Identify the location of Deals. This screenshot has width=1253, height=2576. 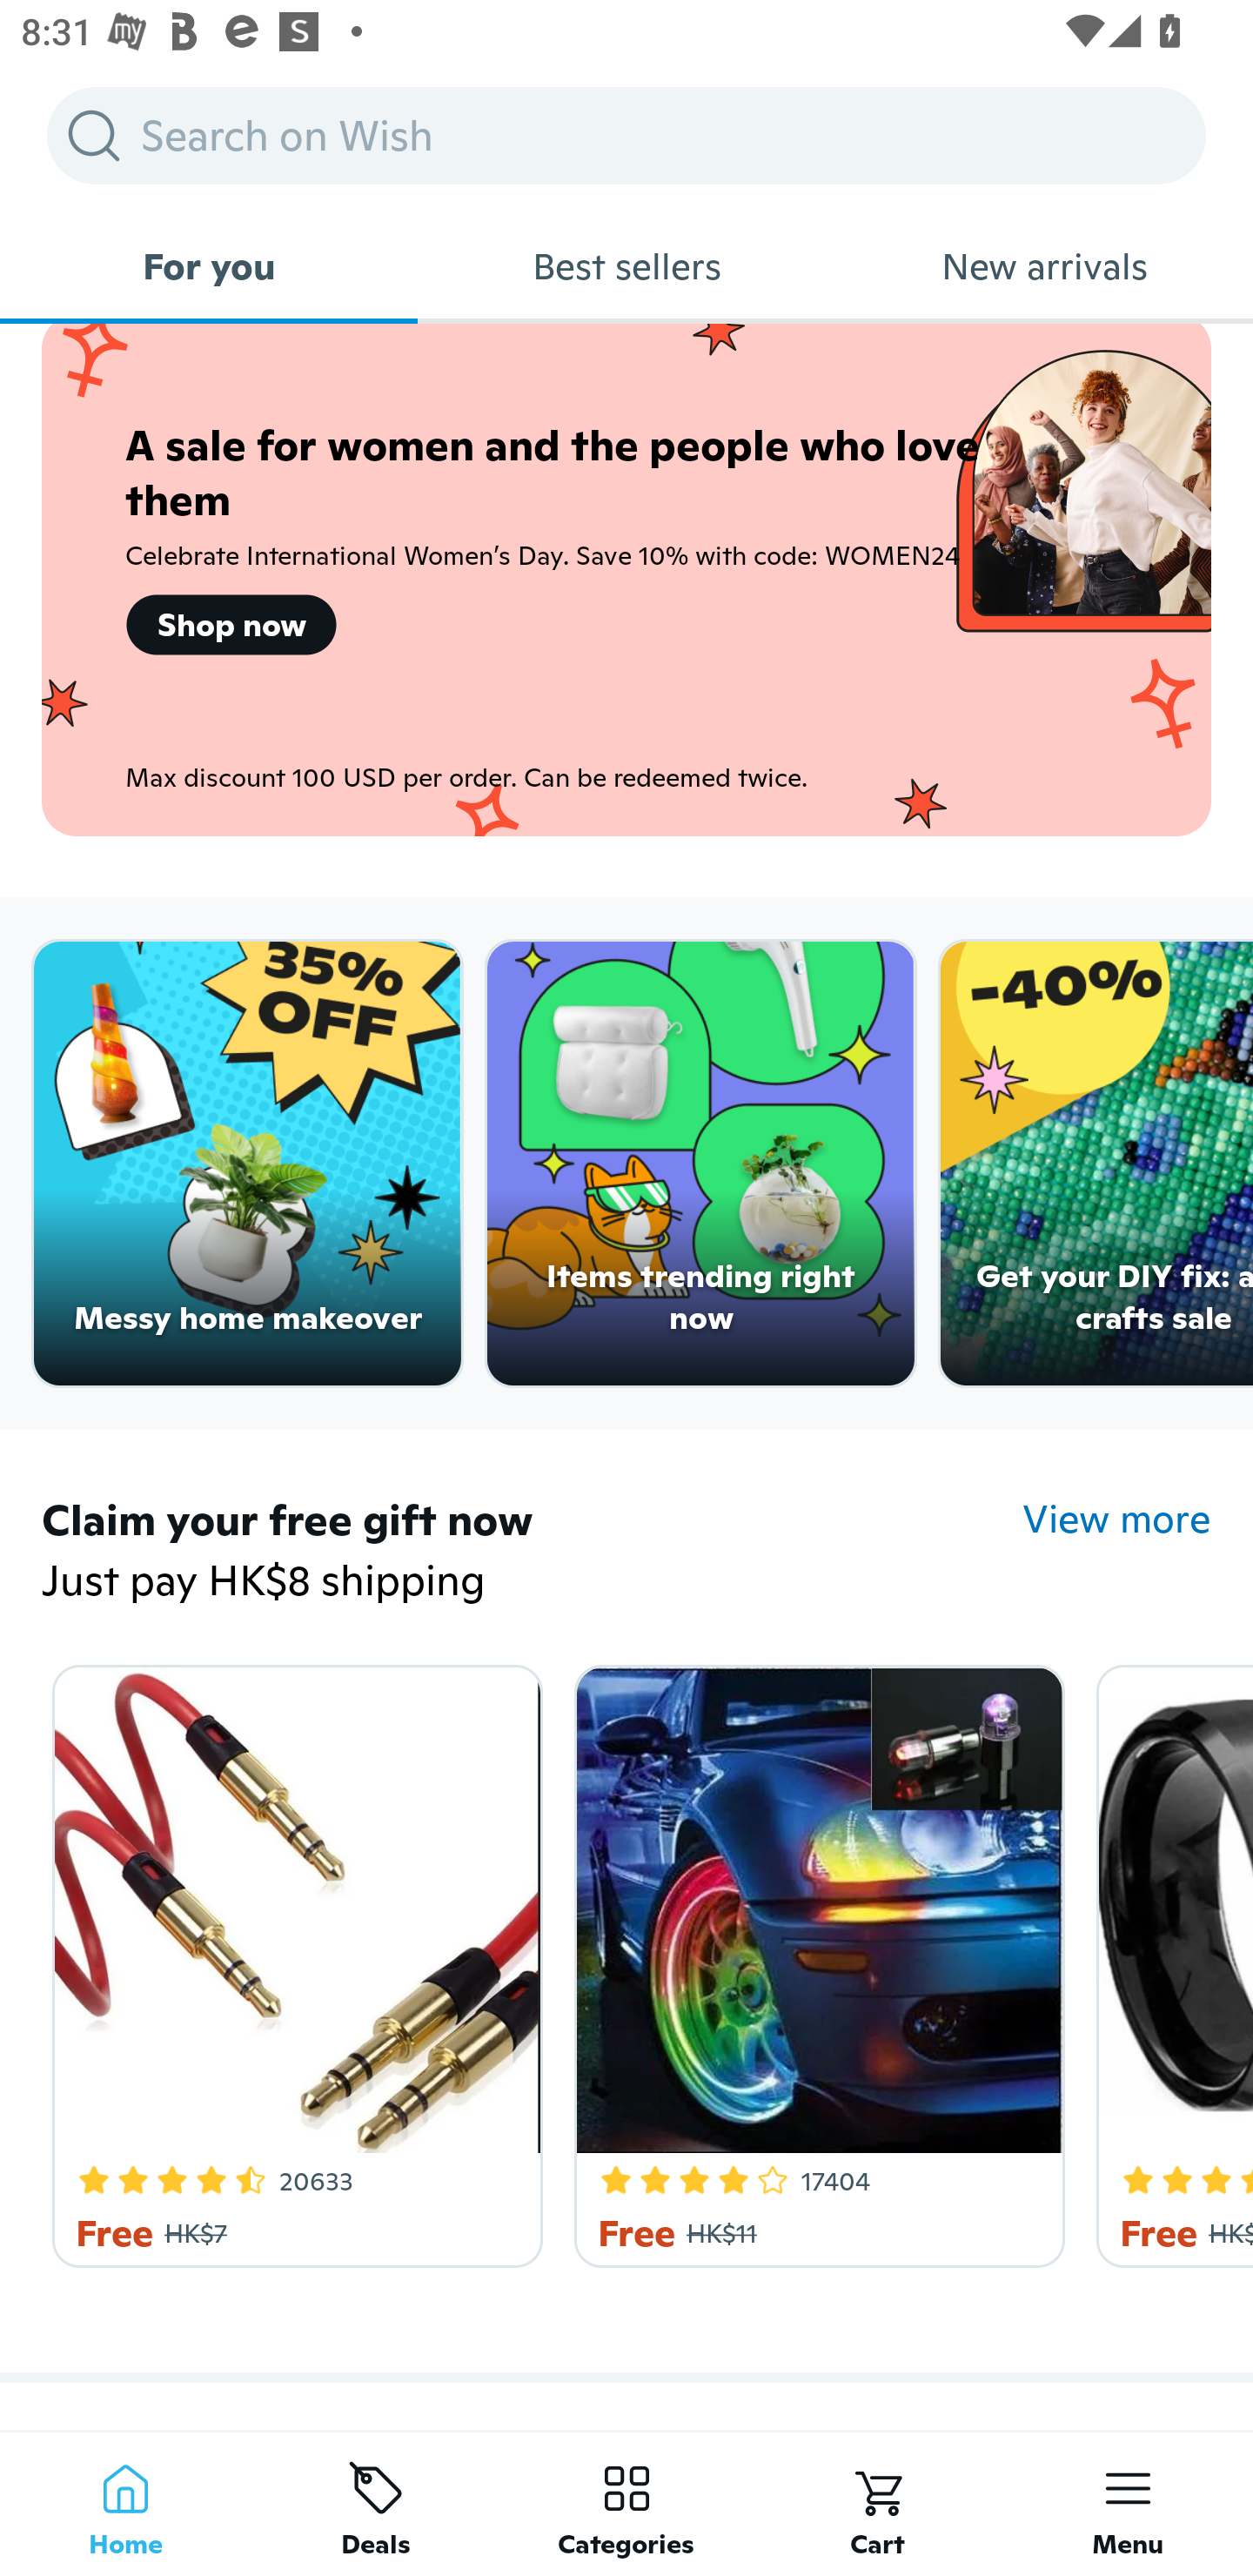
(376, 2503).